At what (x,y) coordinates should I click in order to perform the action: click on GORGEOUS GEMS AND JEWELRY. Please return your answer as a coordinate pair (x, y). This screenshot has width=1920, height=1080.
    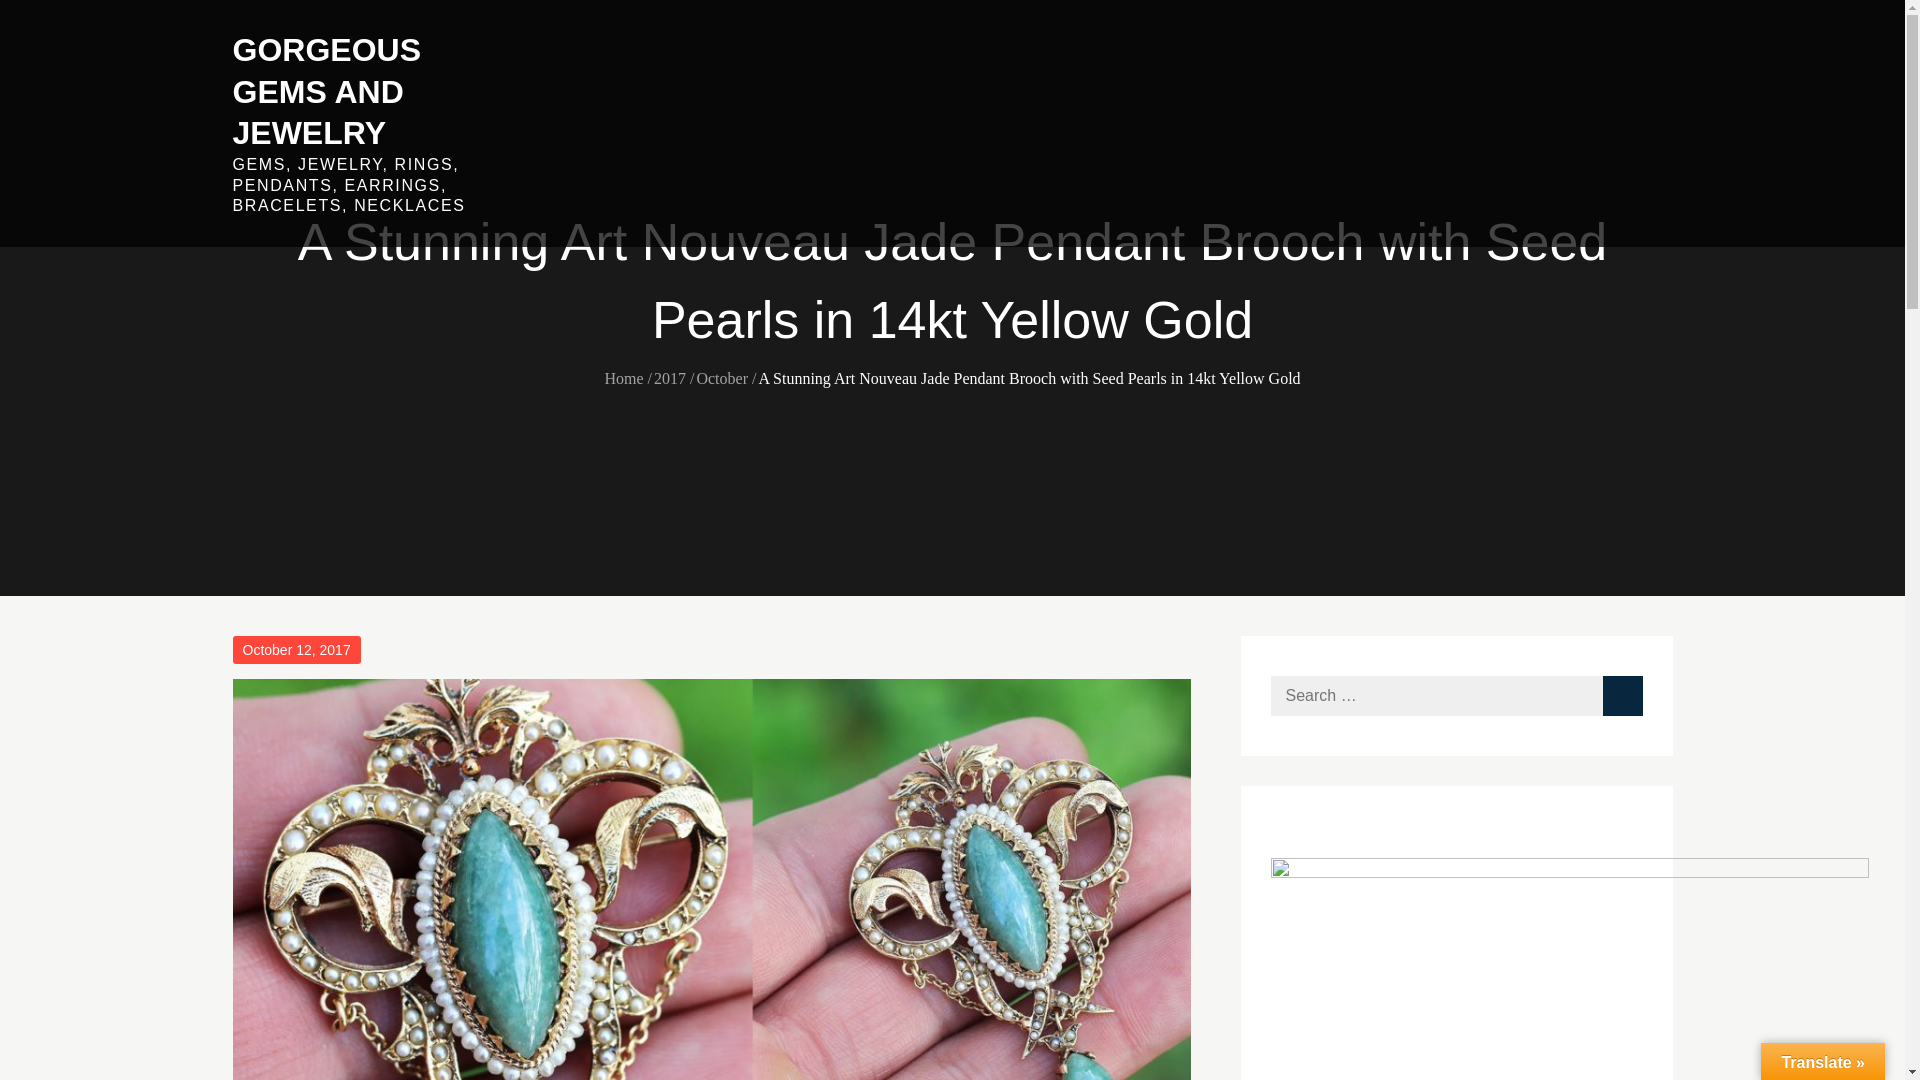
    Looking at the image, I should click on (326, 92).